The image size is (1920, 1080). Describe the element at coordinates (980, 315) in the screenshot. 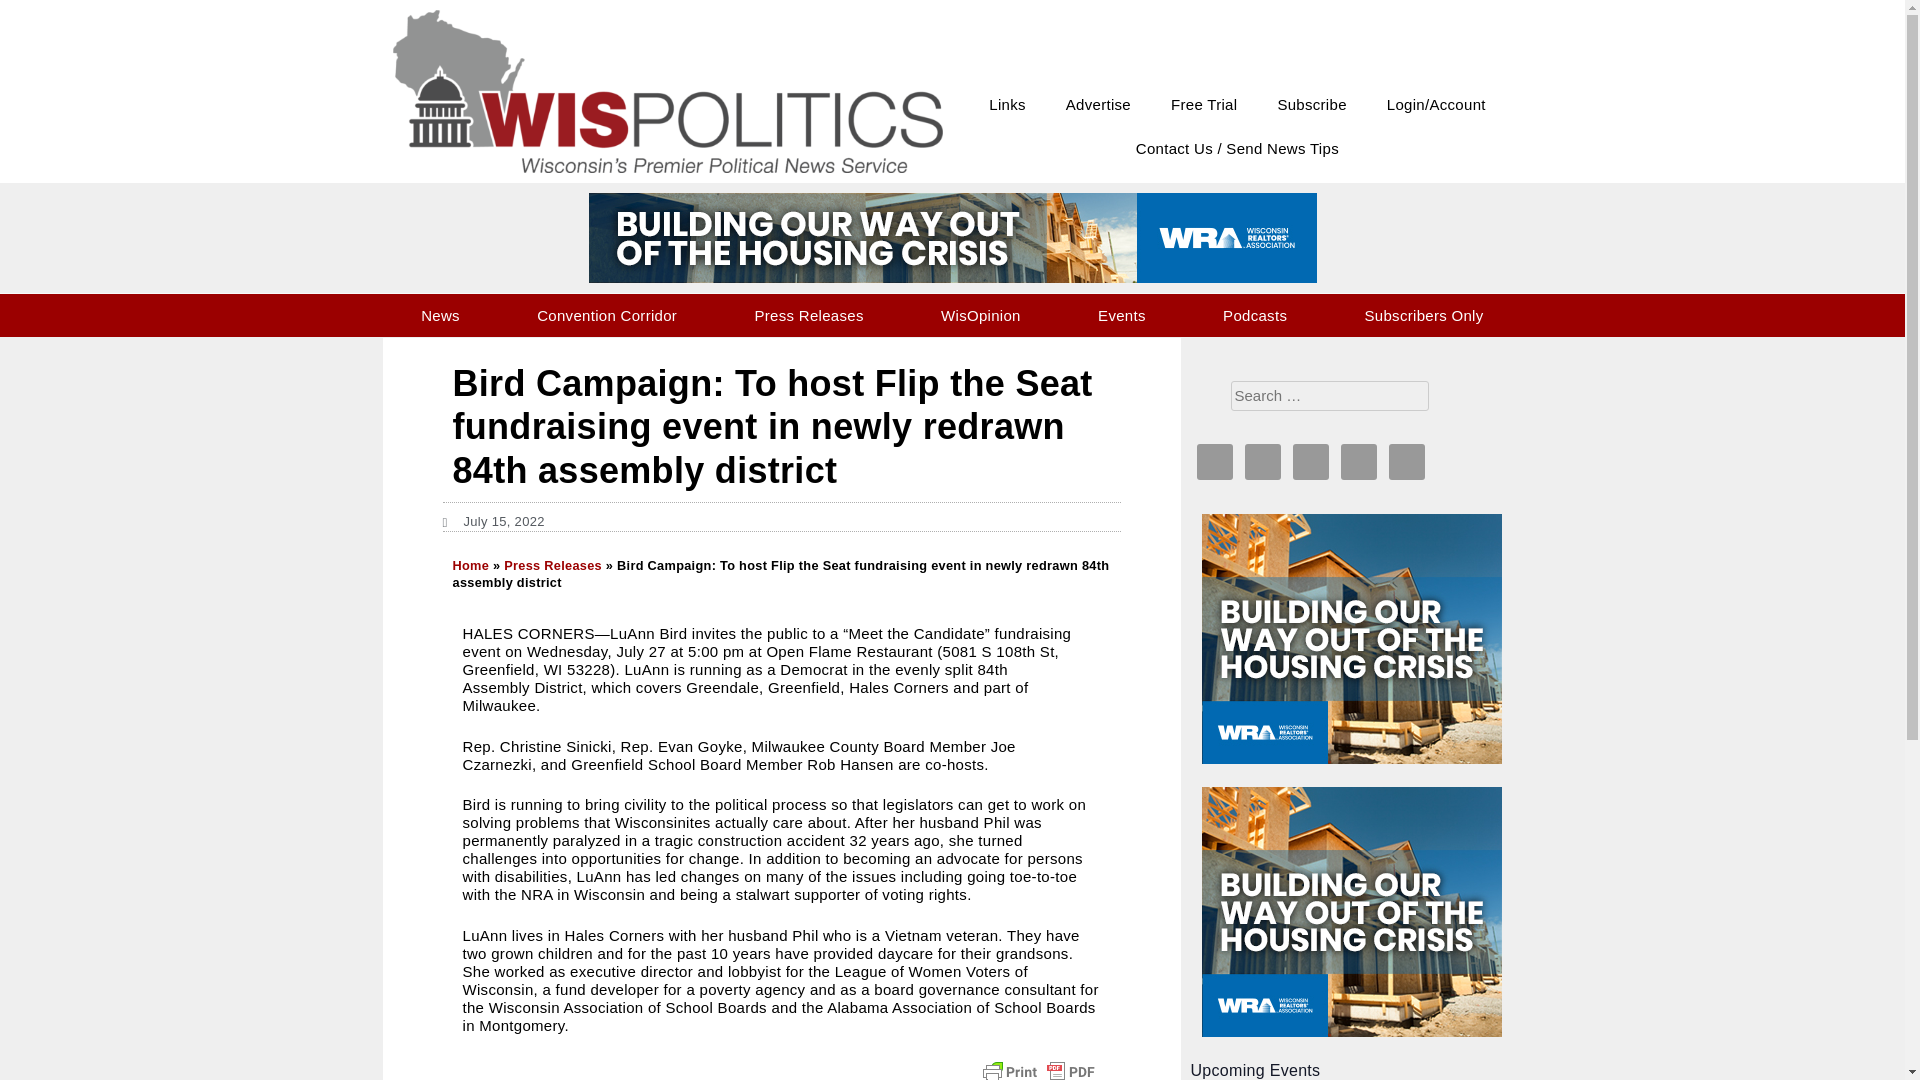

I see `WisOpinion` at that location.